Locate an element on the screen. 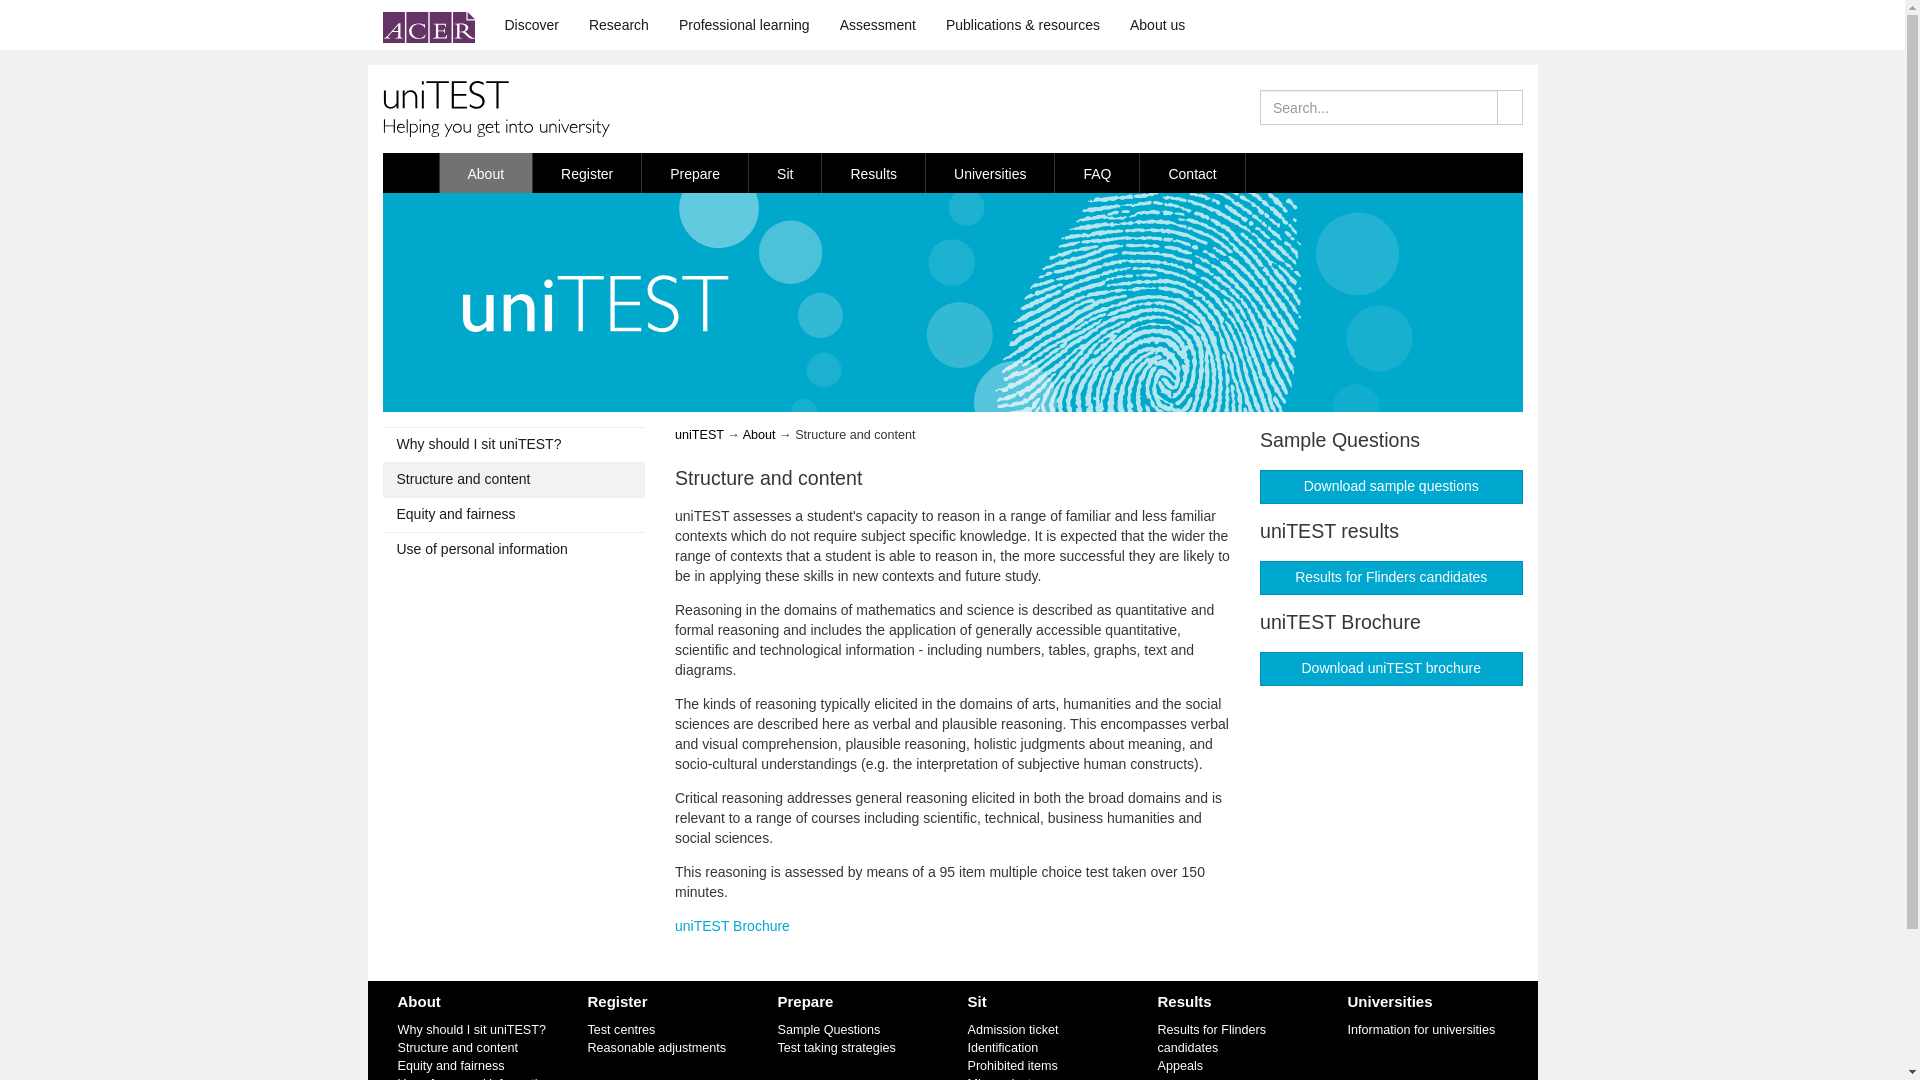  Structure and content is located at coordinates (514, 480).